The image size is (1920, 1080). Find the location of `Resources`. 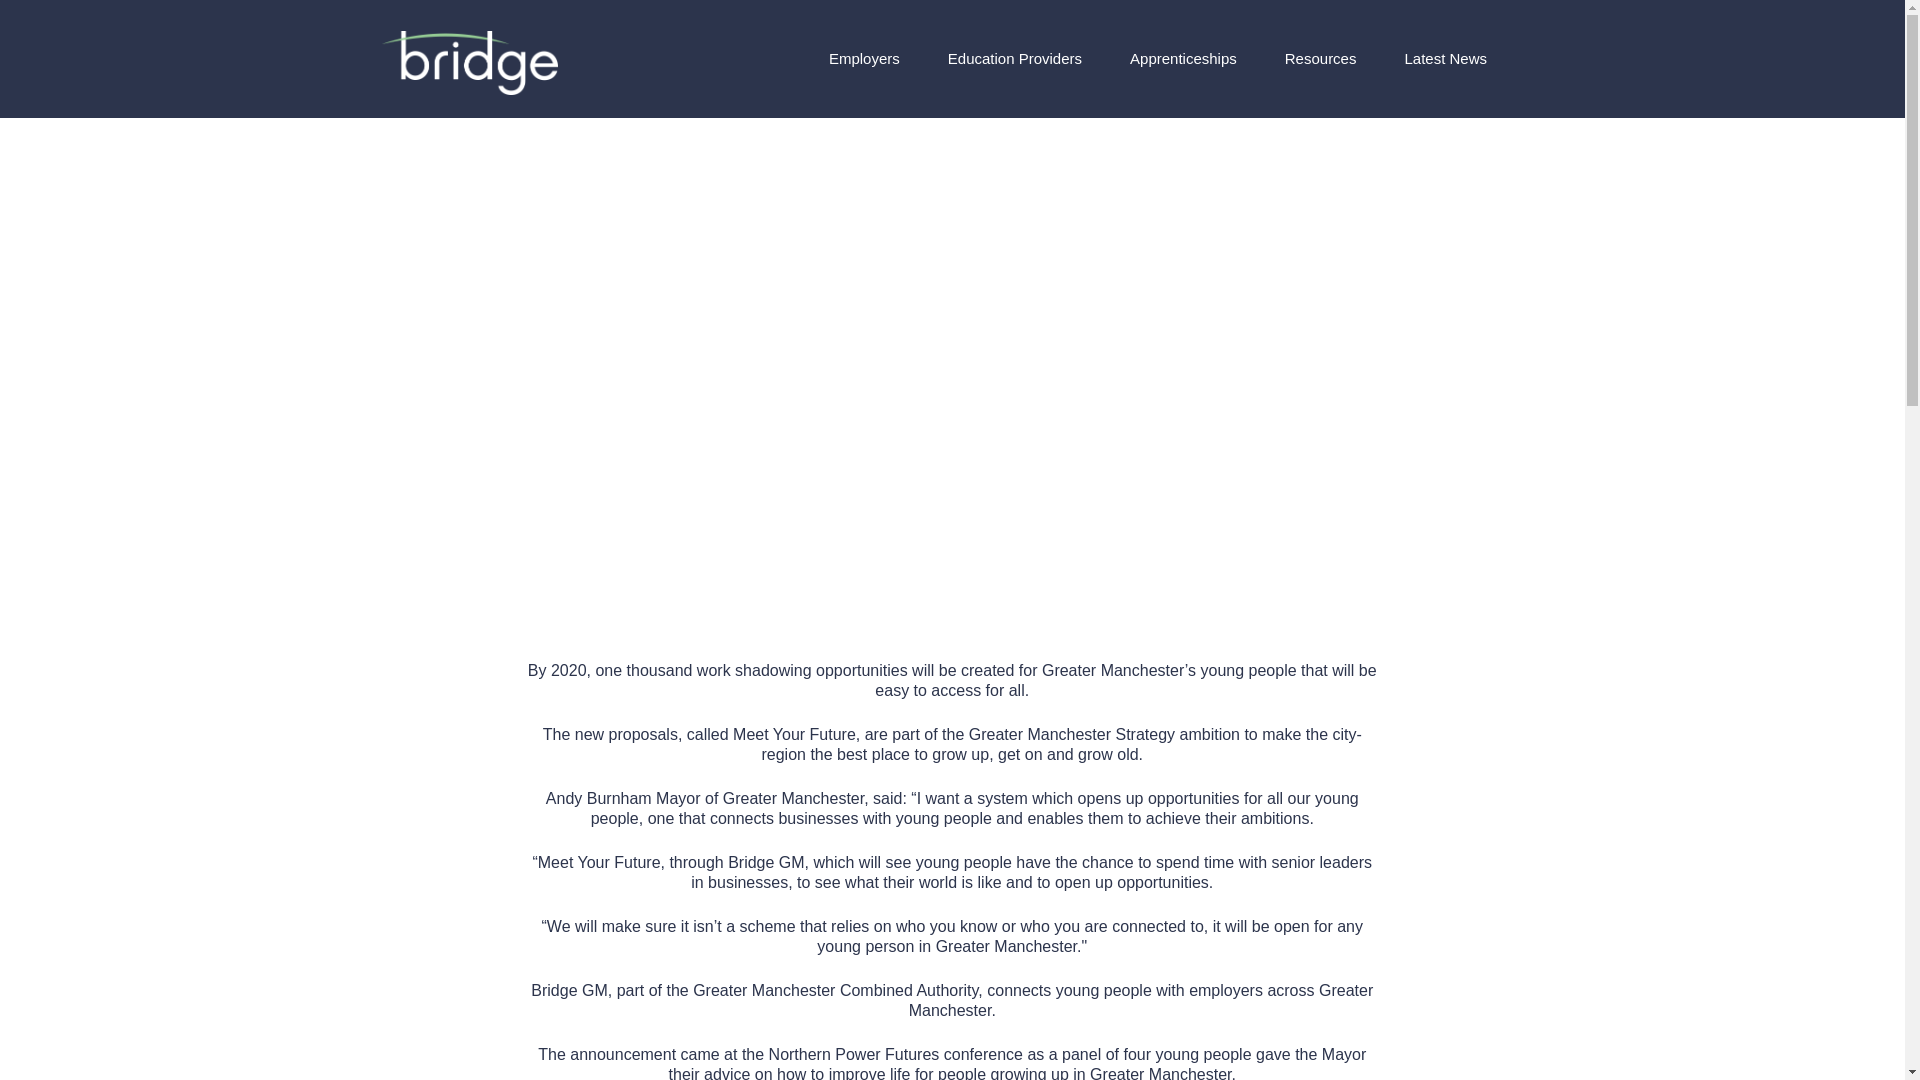

Resources is located at coordinates (1320, 58).